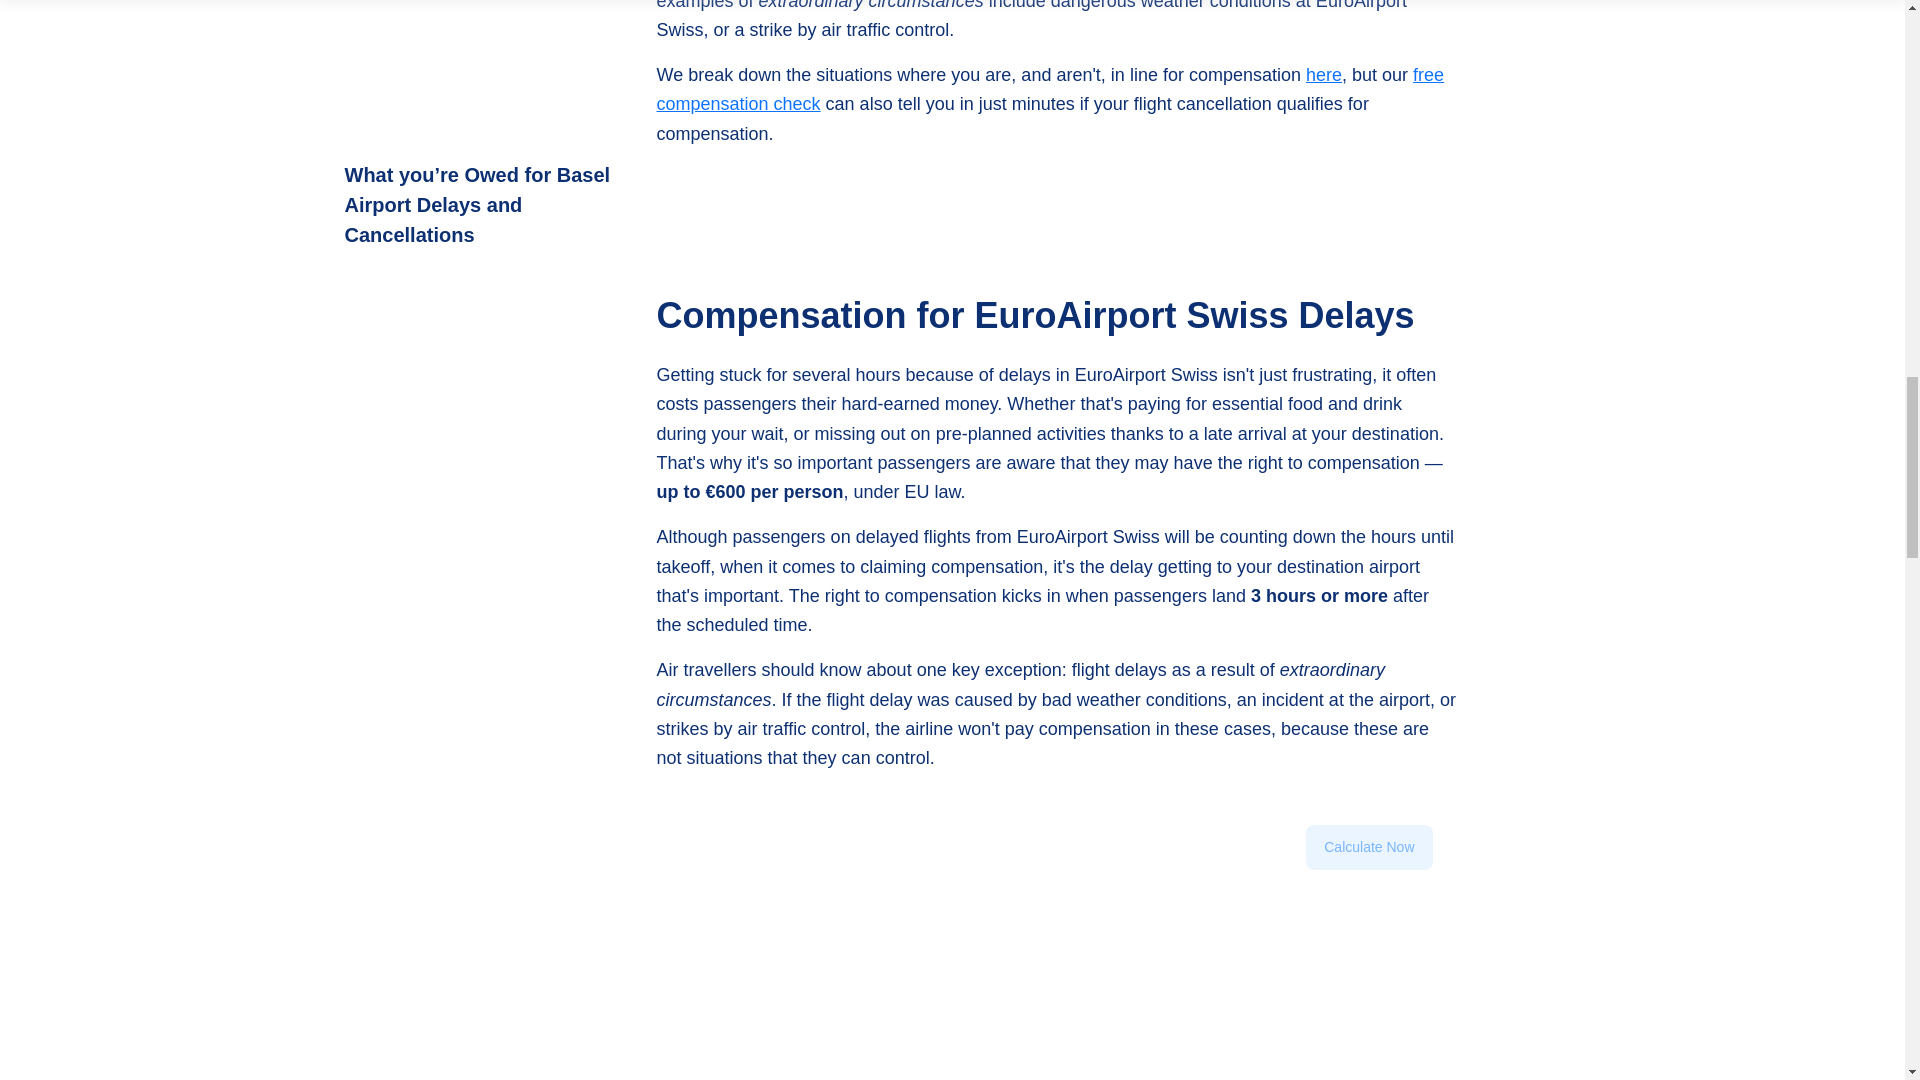 The image size is (1920, 1080). What do you see at coordinates (1324, 74) in the screenshot?
I see `here` at bounding box center [1324, 74].